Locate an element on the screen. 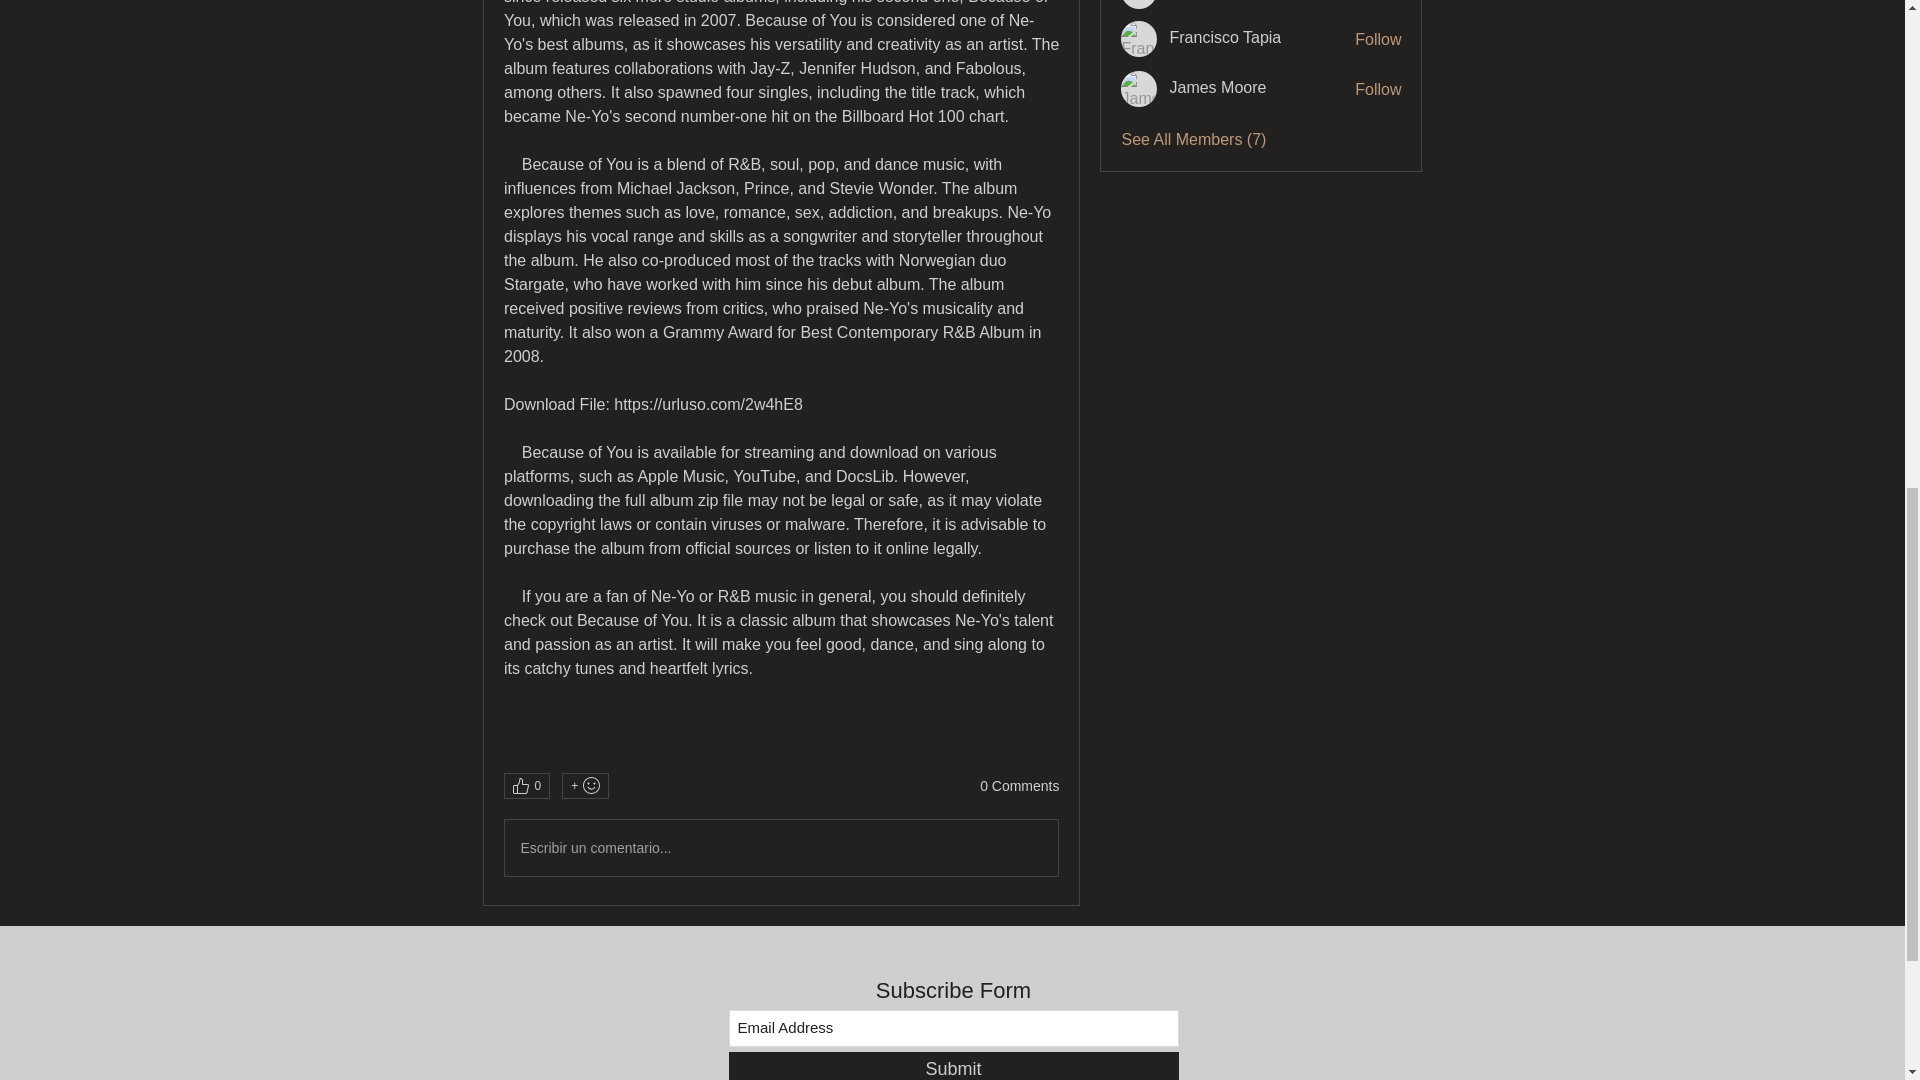  Follow is located at coordinates (1378, 40).